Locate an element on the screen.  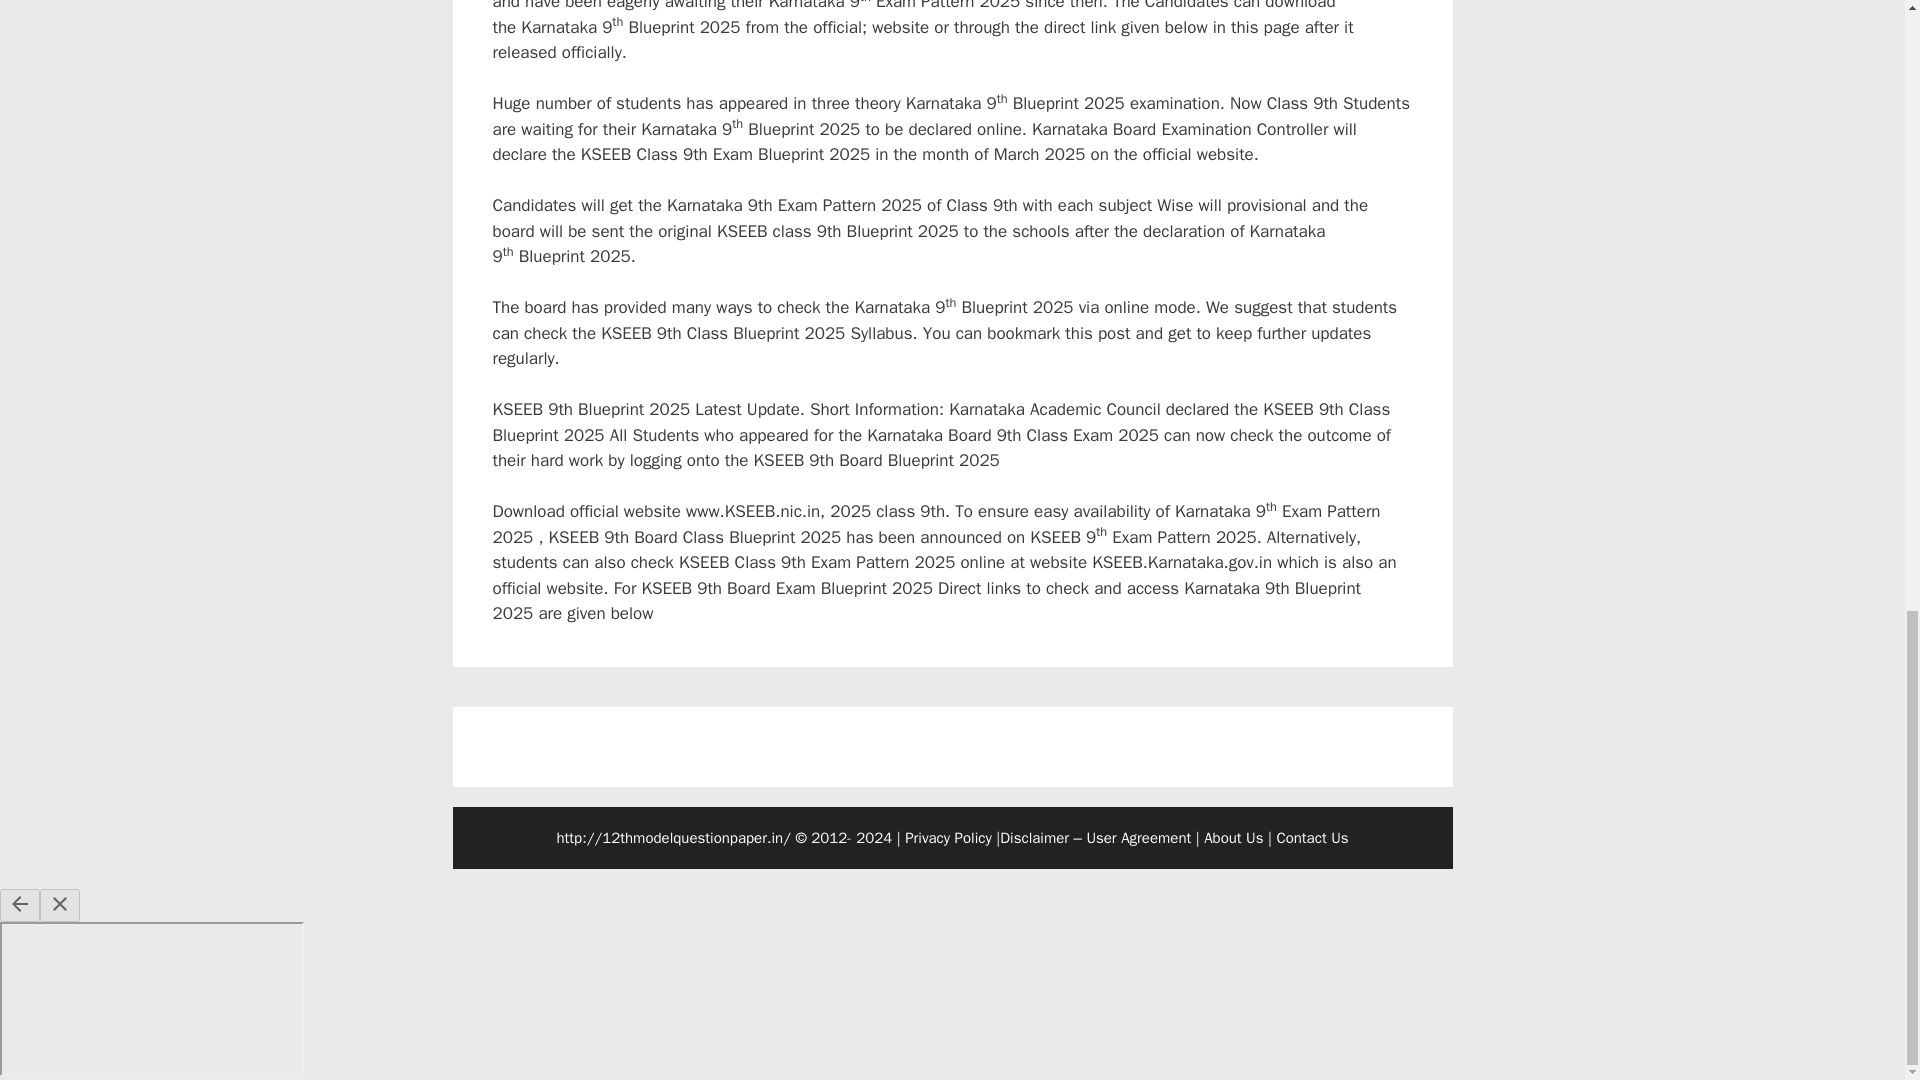
Contact Us is located at coordinates (1312, 838).